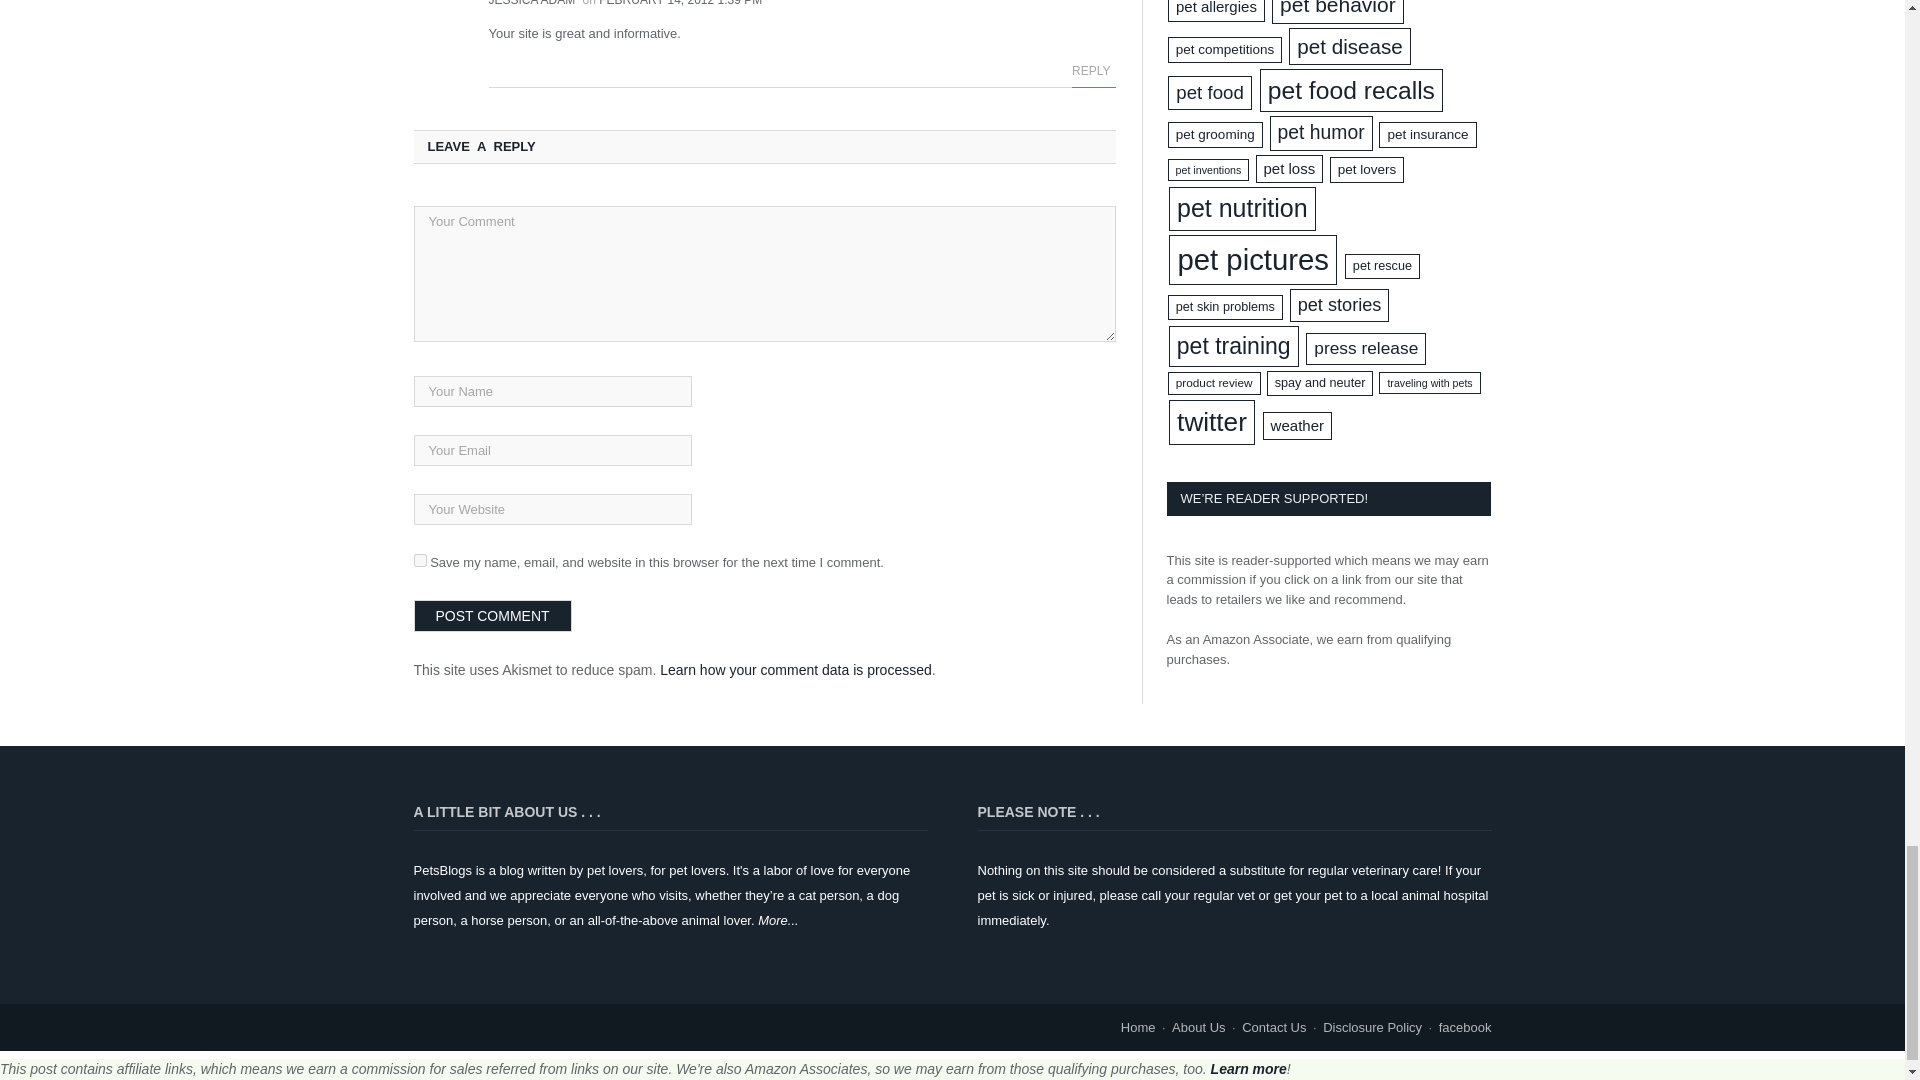 The width and height of the screenshot is (1920, 1080). Describe the element at coordinates (493, 616) in the screenshot. I see `Post Comment` at that location.